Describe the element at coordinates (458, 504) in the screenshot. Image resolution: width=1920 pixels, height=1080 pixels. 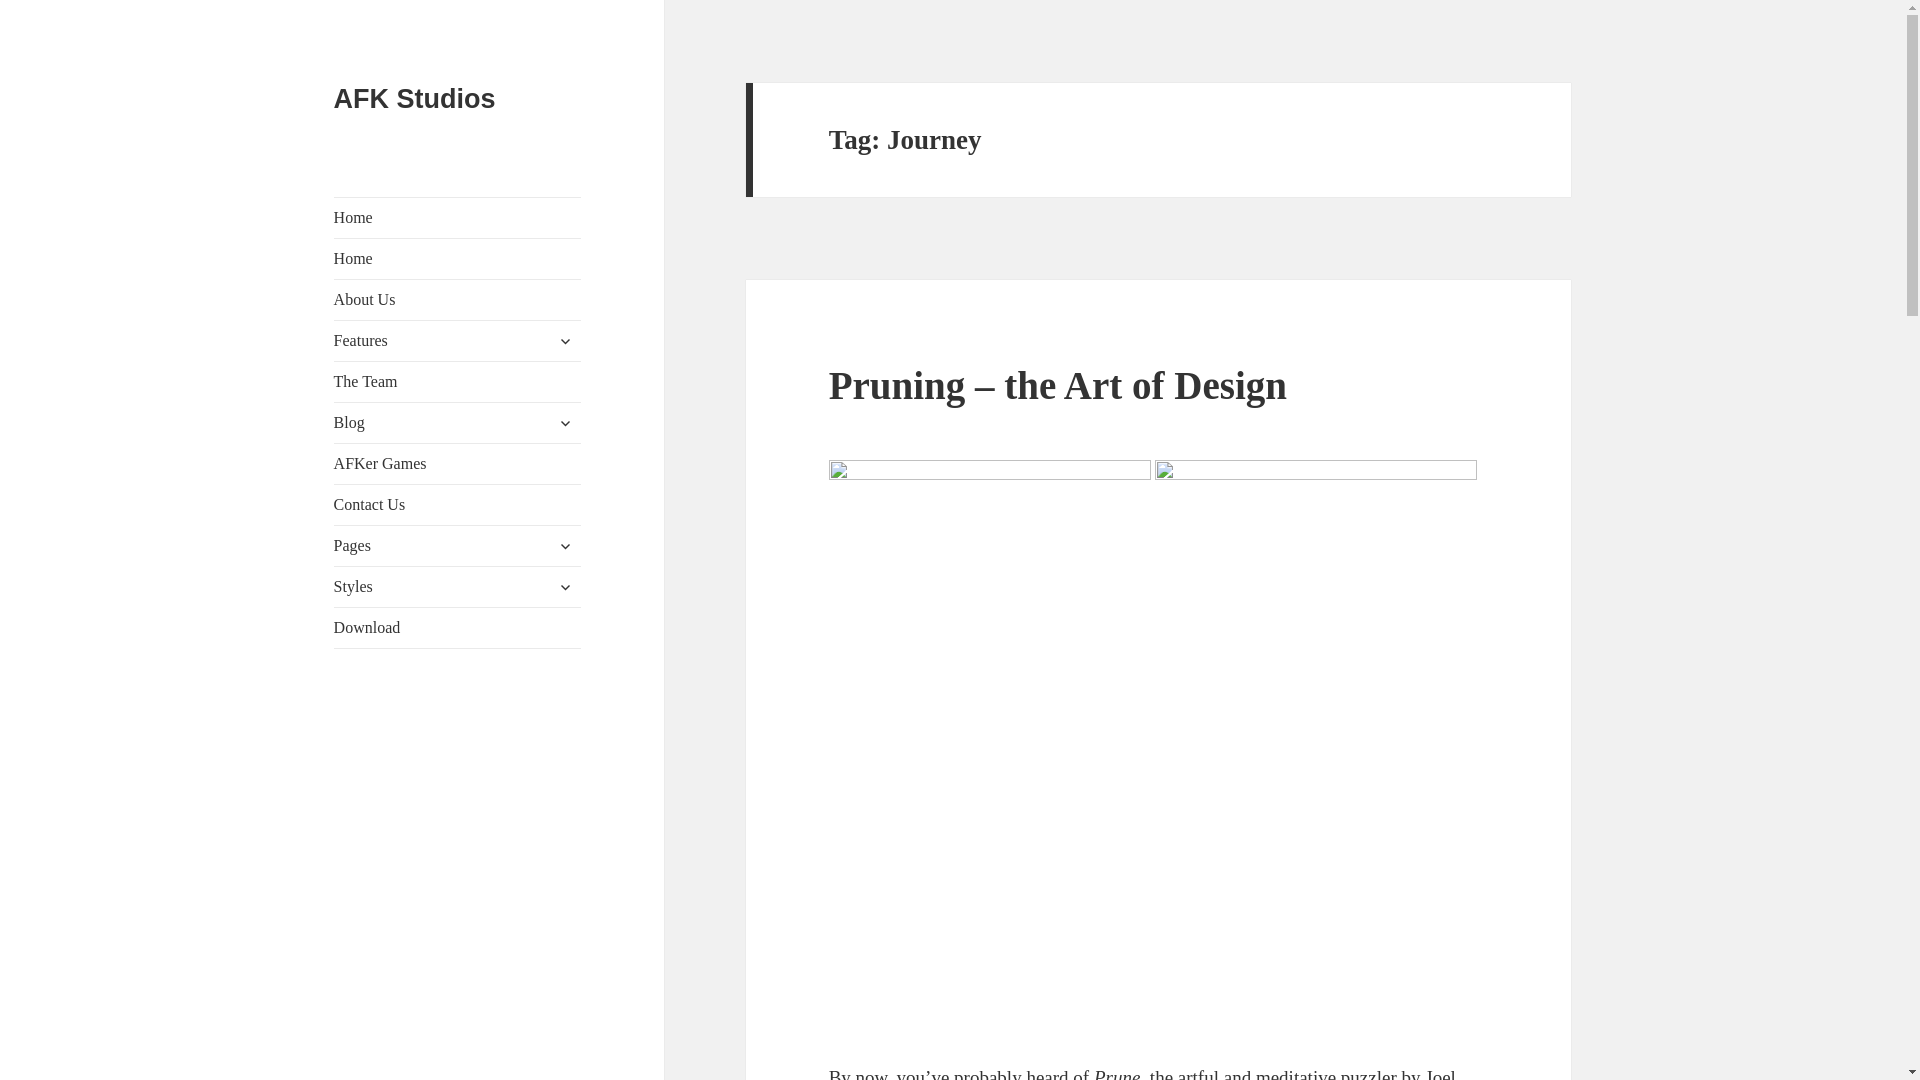
I see `Contact Us` at that location.